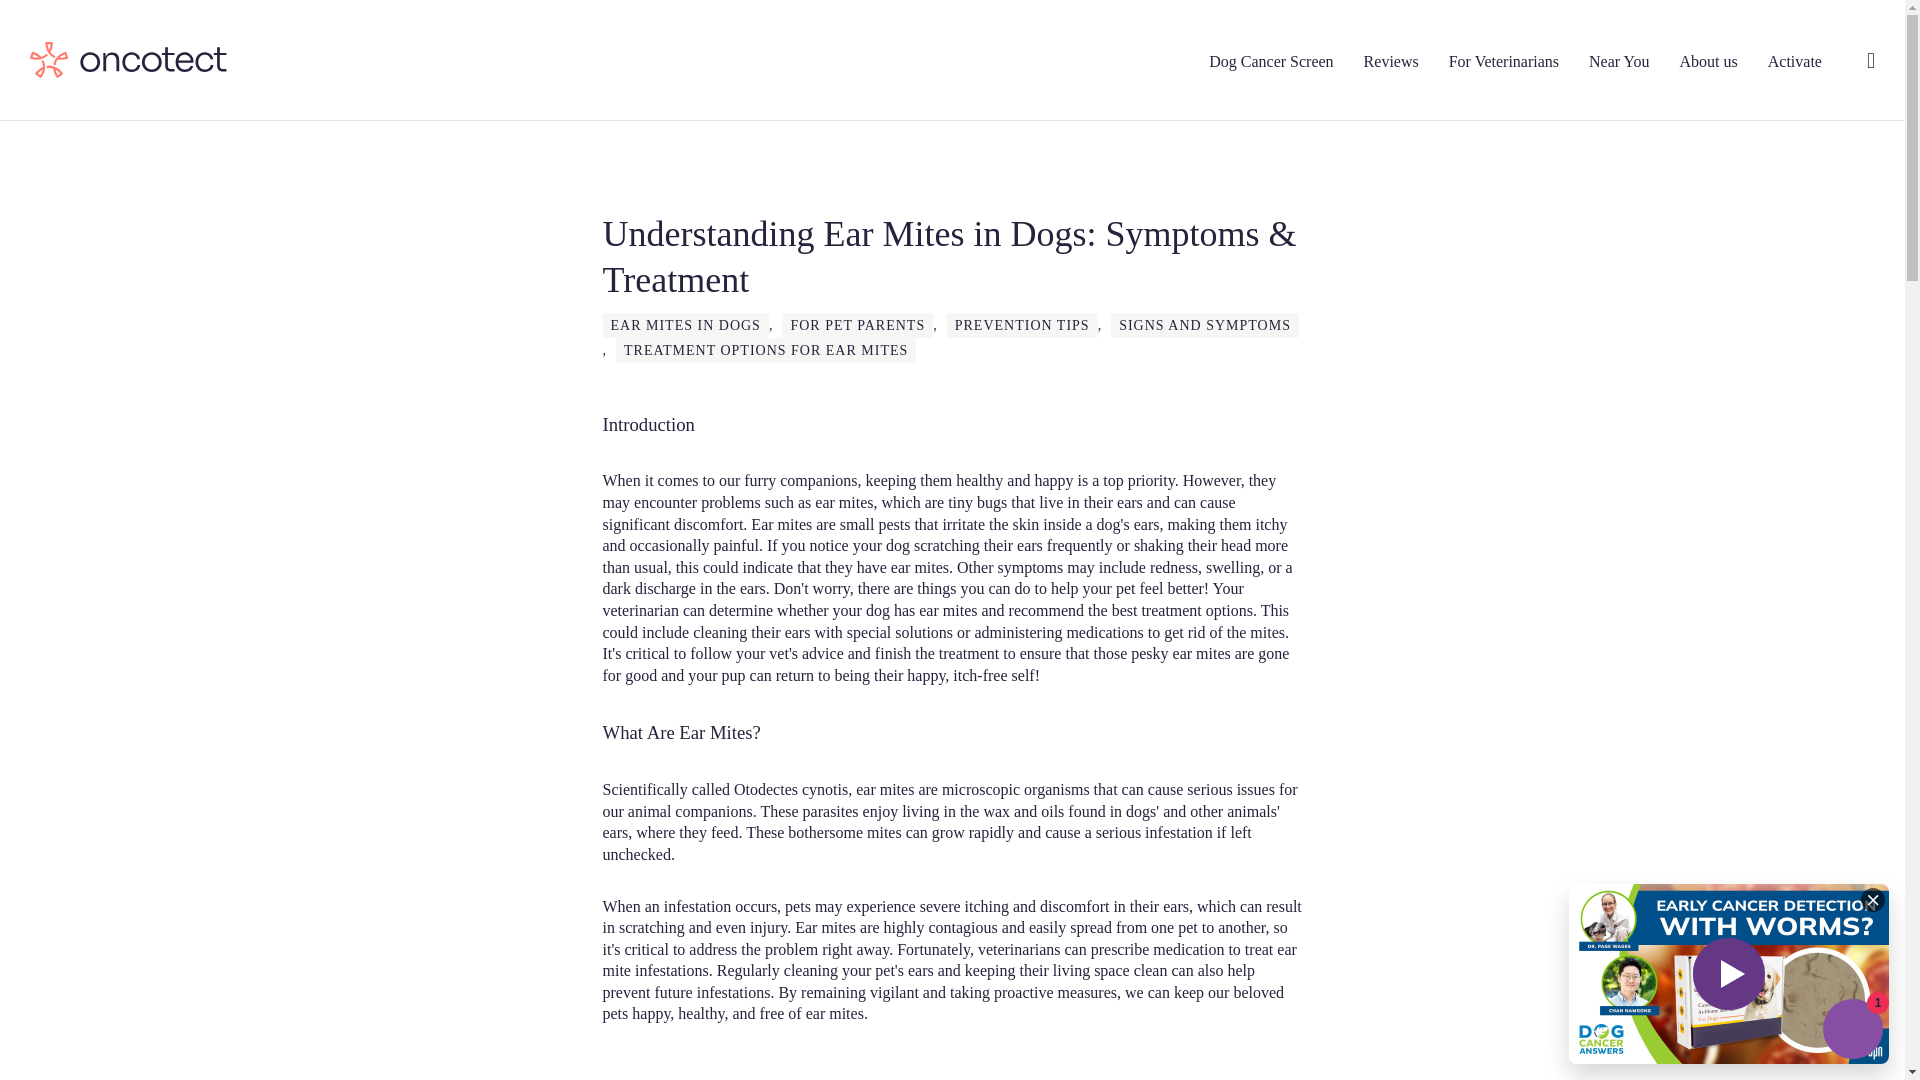  Describe the element at coordinates (1270, 60) in the screenshot. I see `Dog Cancer Screen` at that location.